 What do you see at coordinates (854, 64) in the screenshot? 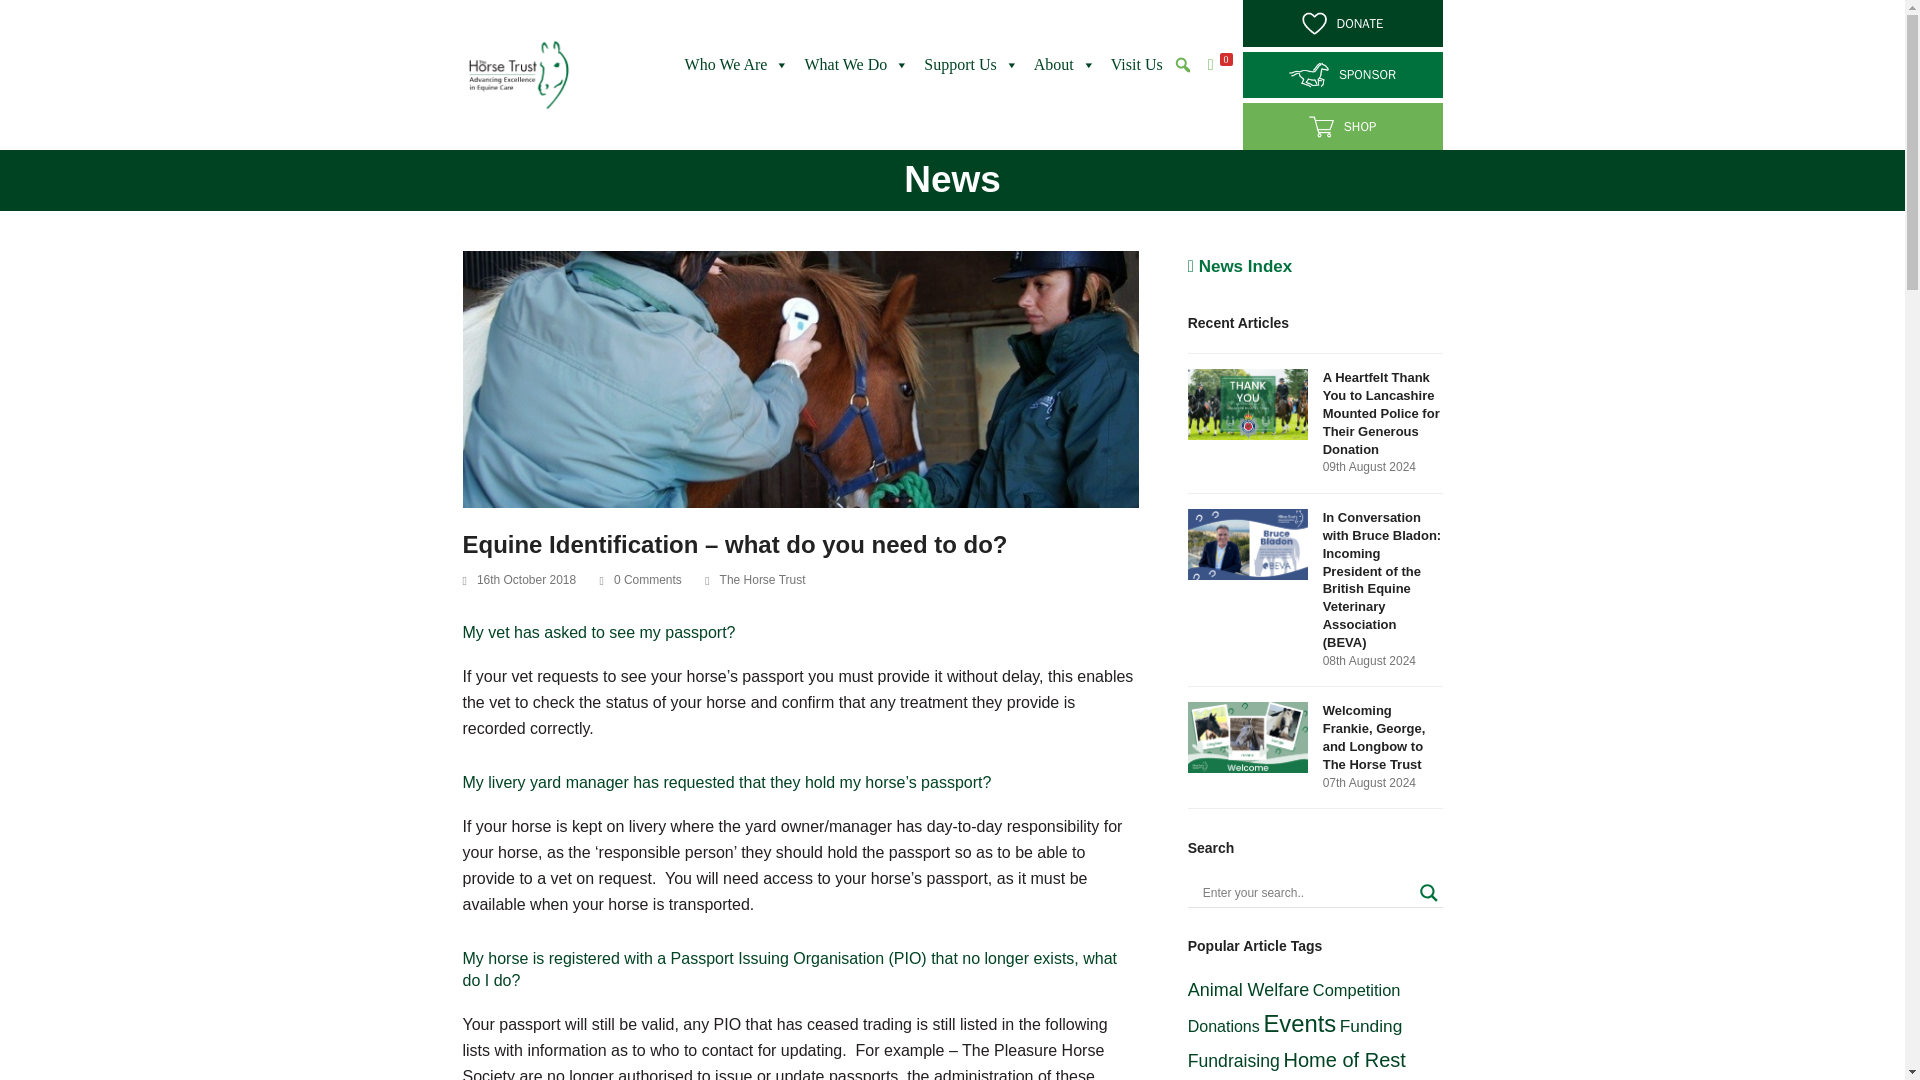
I see `What We Do` at bounding box center [854, 64].